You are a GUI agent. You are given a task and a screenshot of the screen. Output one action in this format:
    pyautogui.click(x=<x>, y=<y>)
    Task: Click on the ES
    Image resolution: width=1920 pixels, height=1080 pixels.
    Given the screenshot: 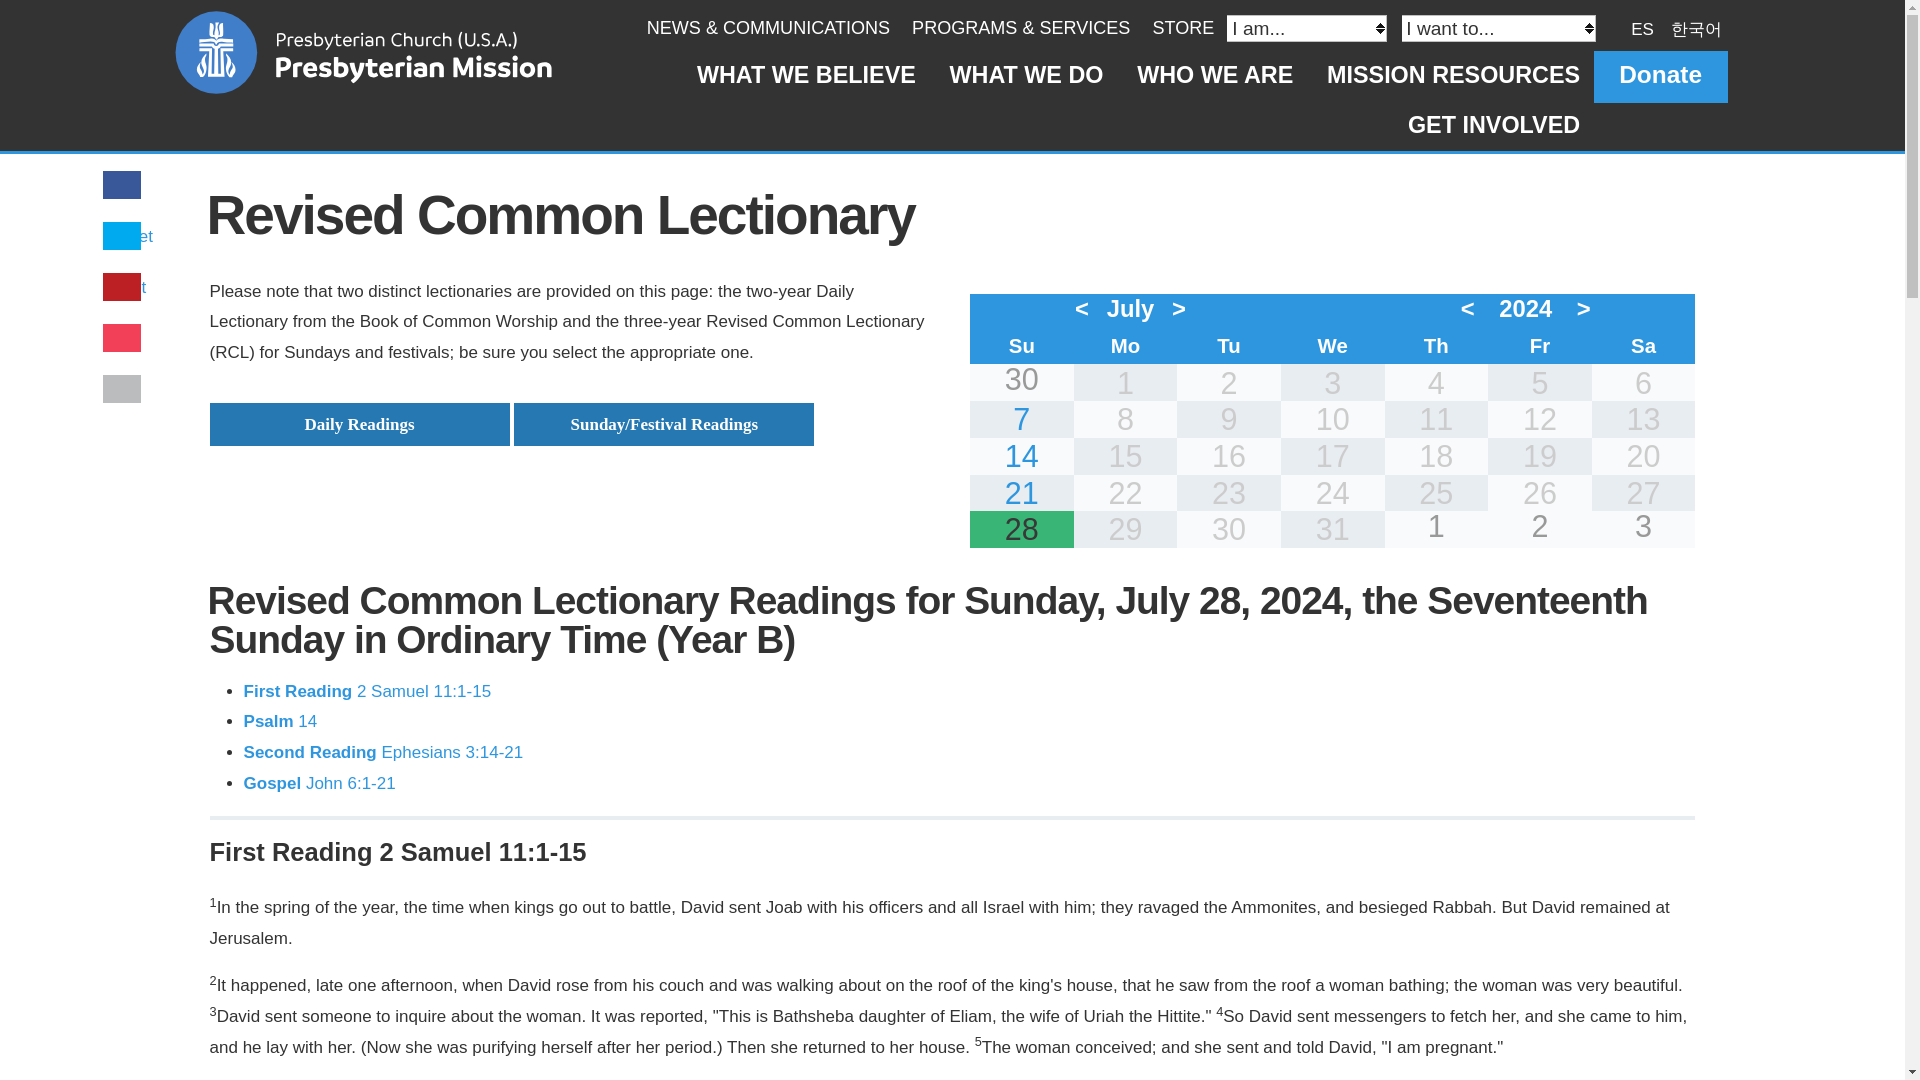 What is the action you would take?
    pyautogui.click(x=1642, y=28)
    